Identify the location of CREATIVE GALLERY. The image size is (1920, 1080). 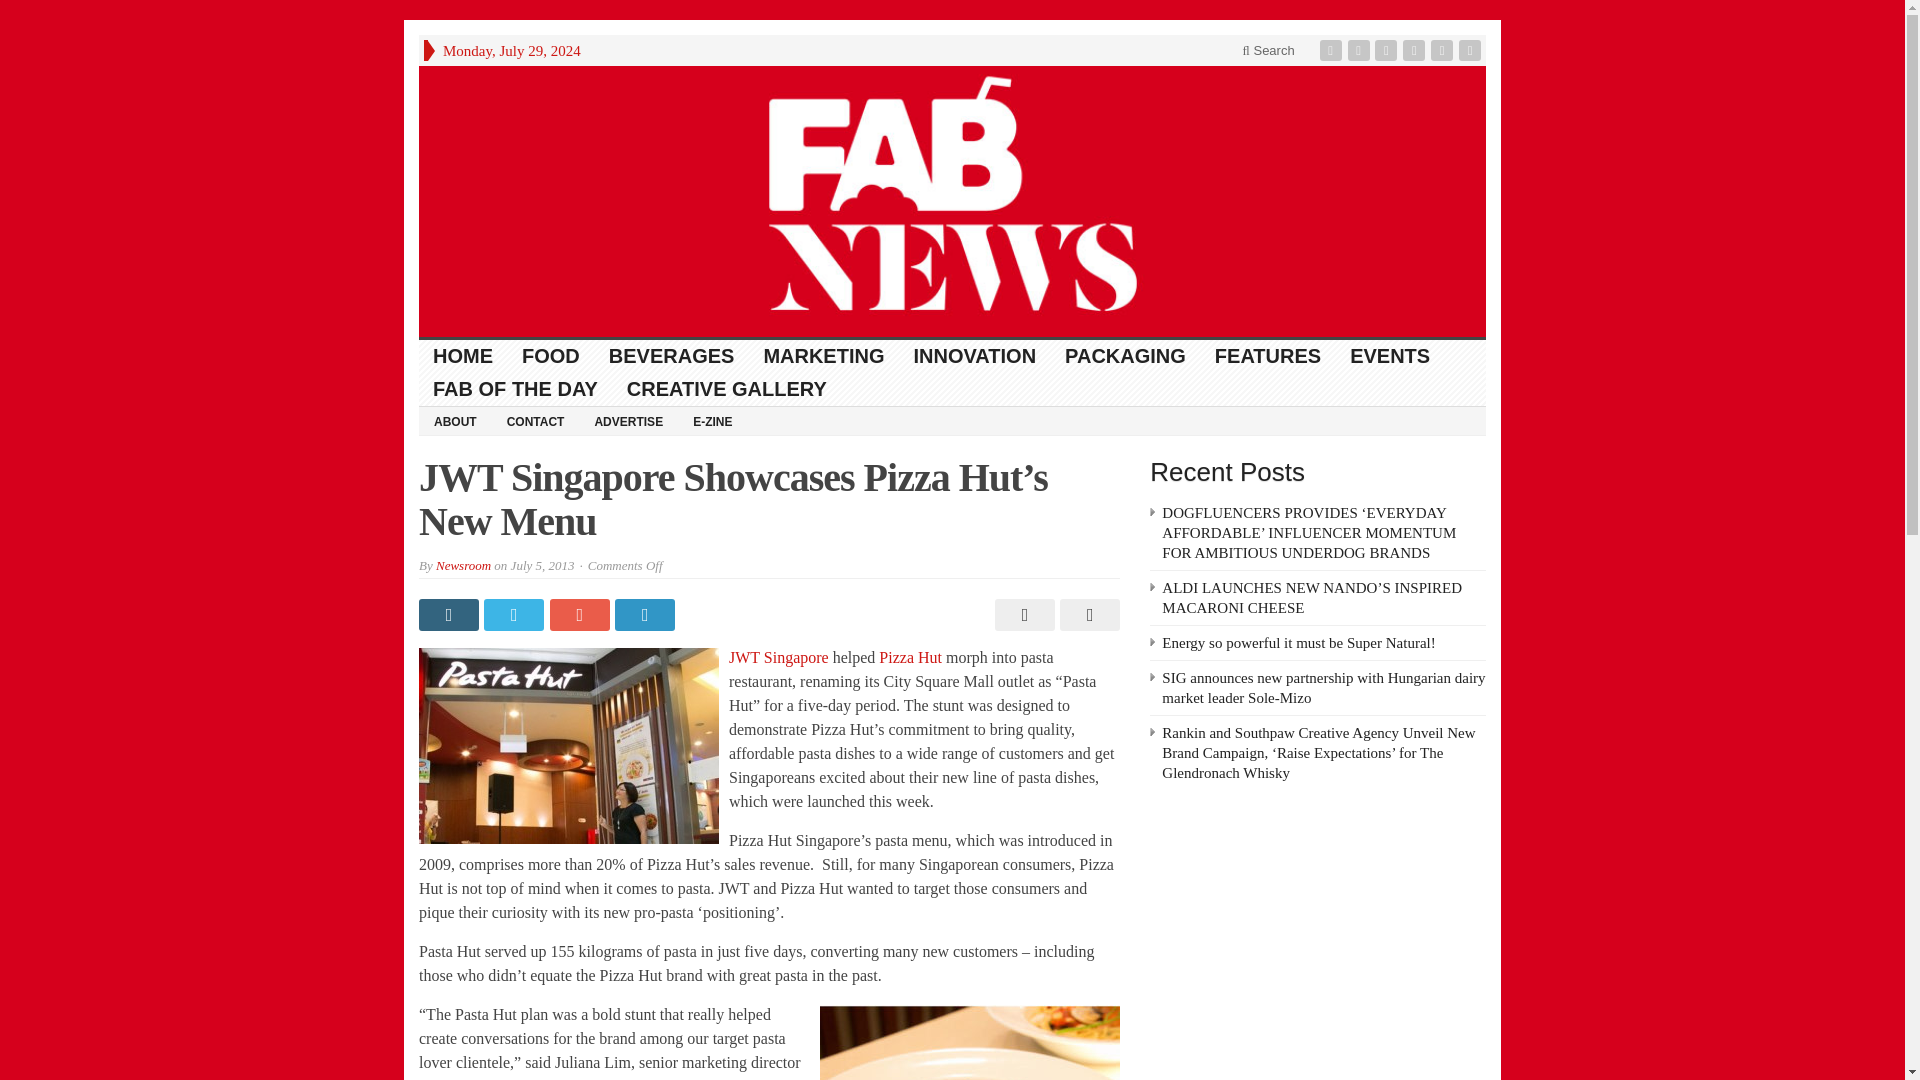
(727, 389).